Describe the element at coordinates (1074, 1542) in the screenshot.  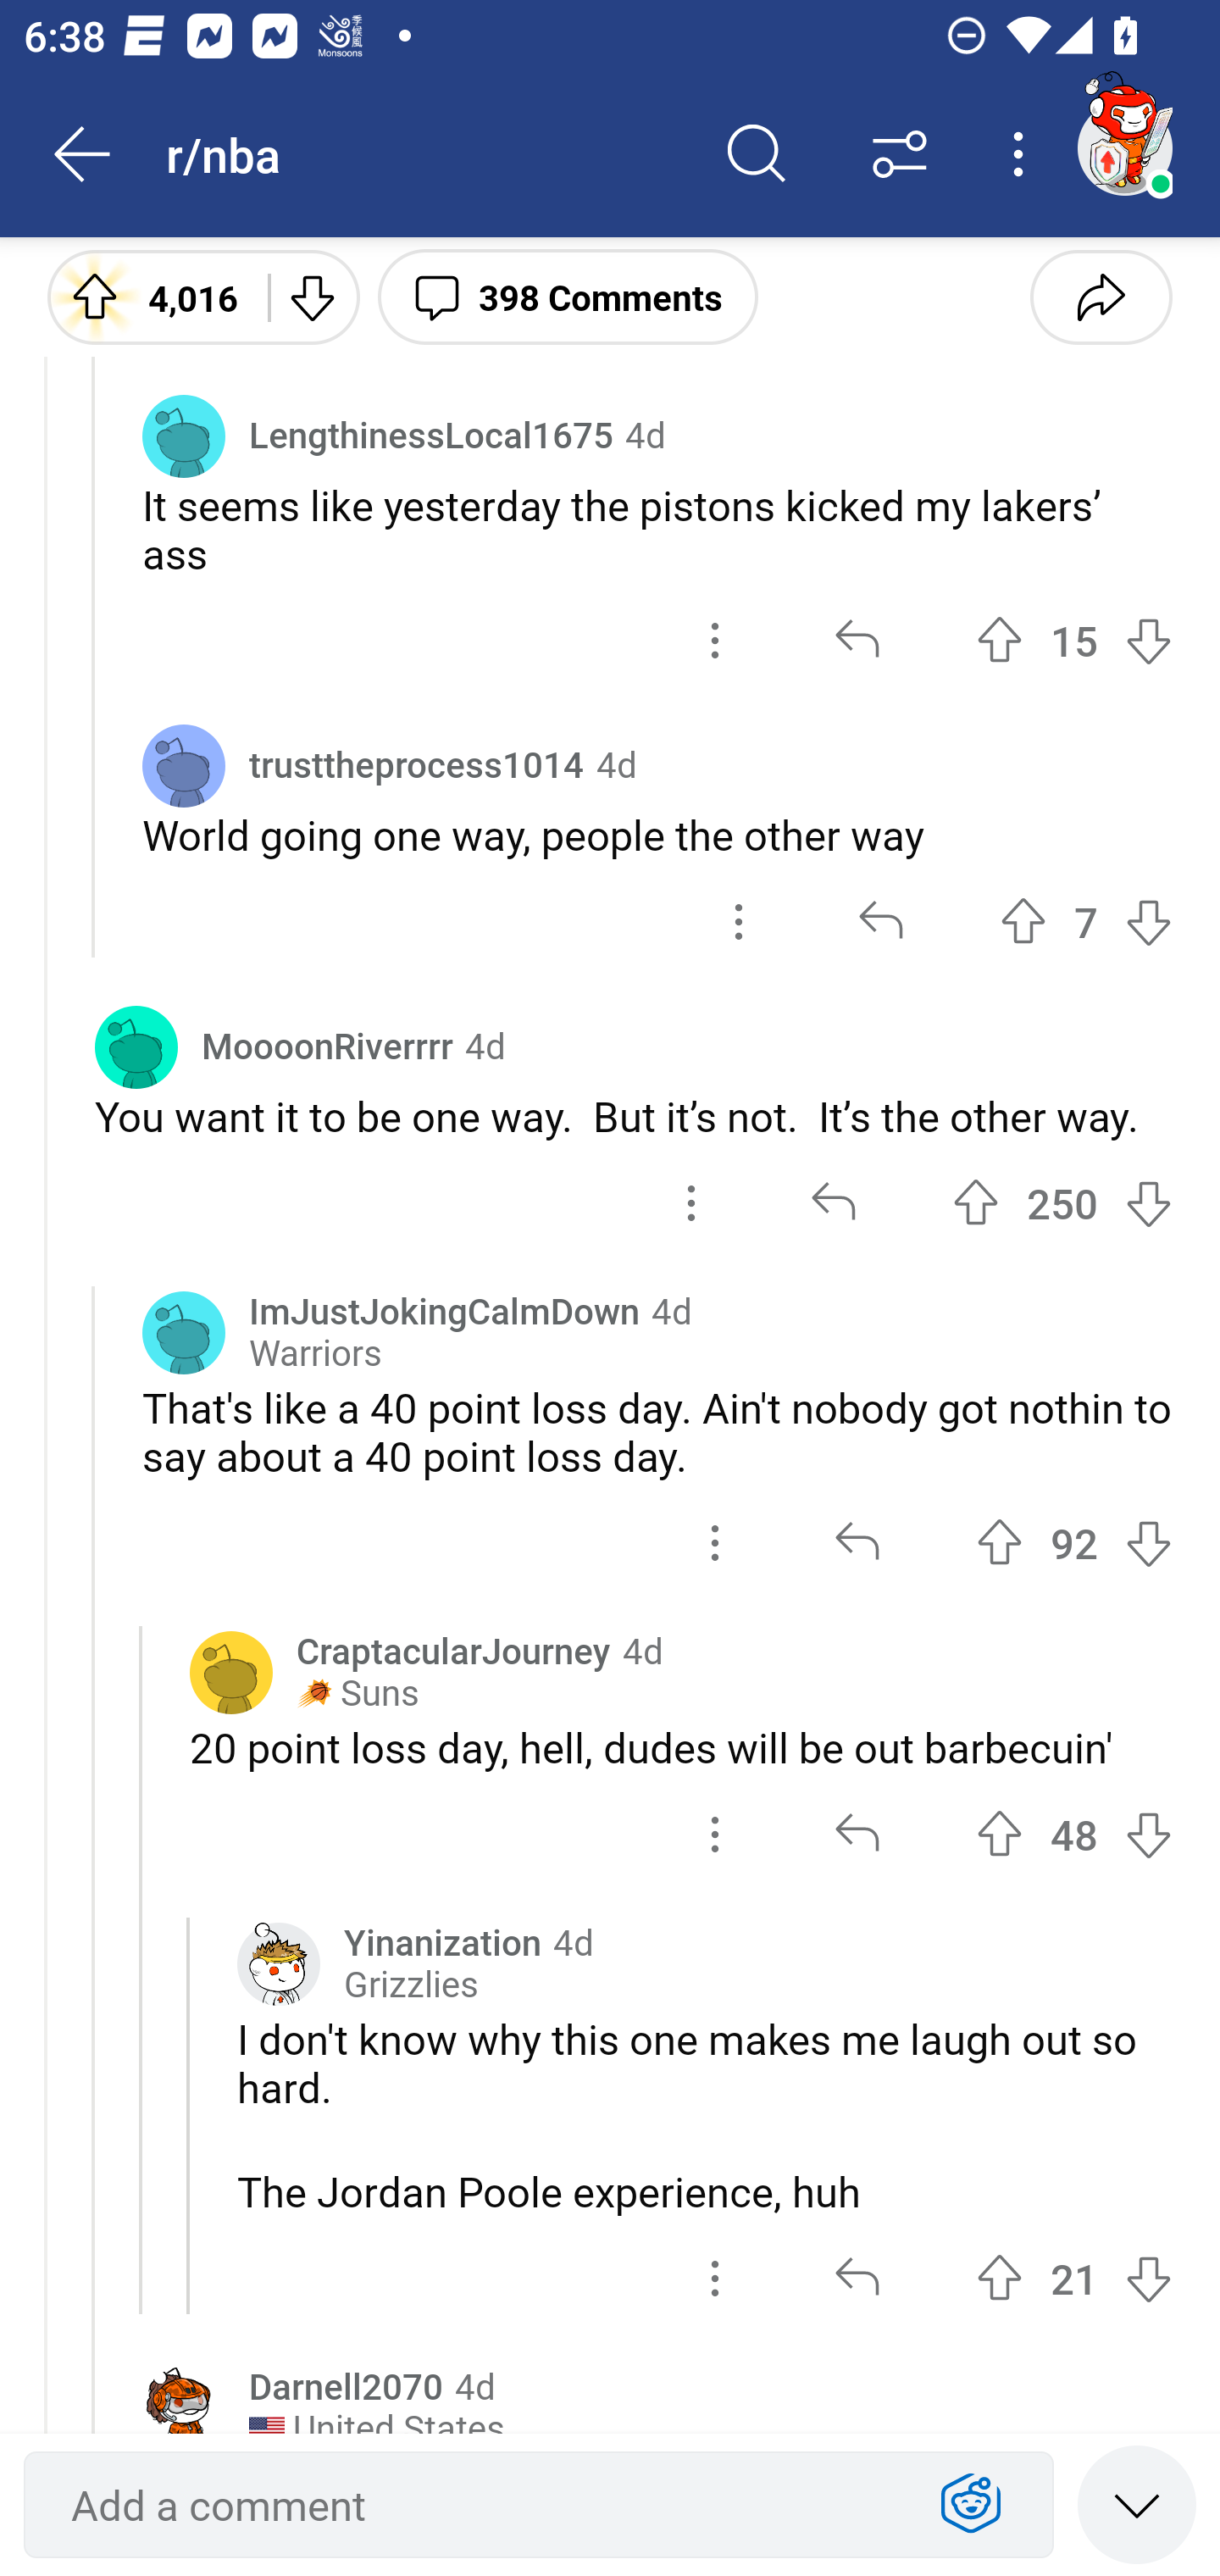
I see `Upvote 92 92 votes Downvote` at that location.